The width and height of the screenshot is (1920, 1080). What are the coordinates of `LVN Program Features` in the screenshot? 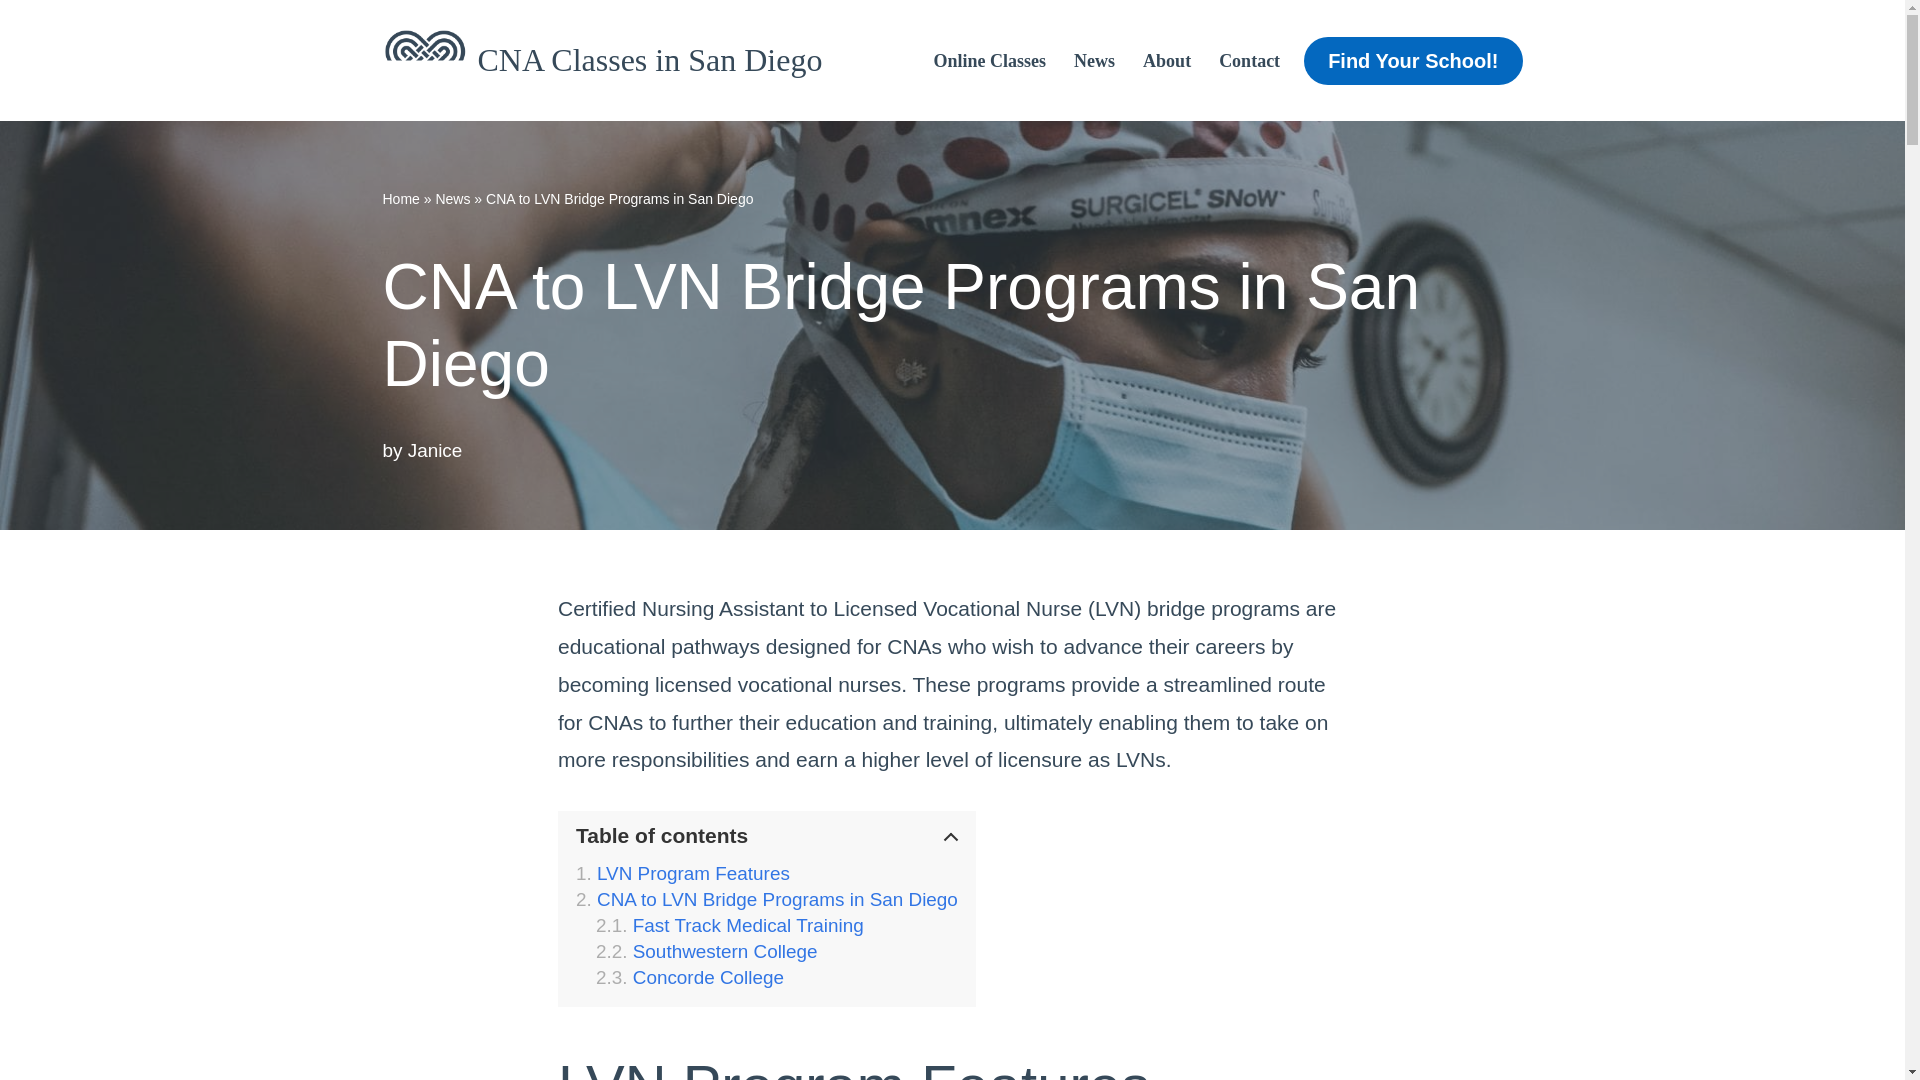 It's located at (682, 873).